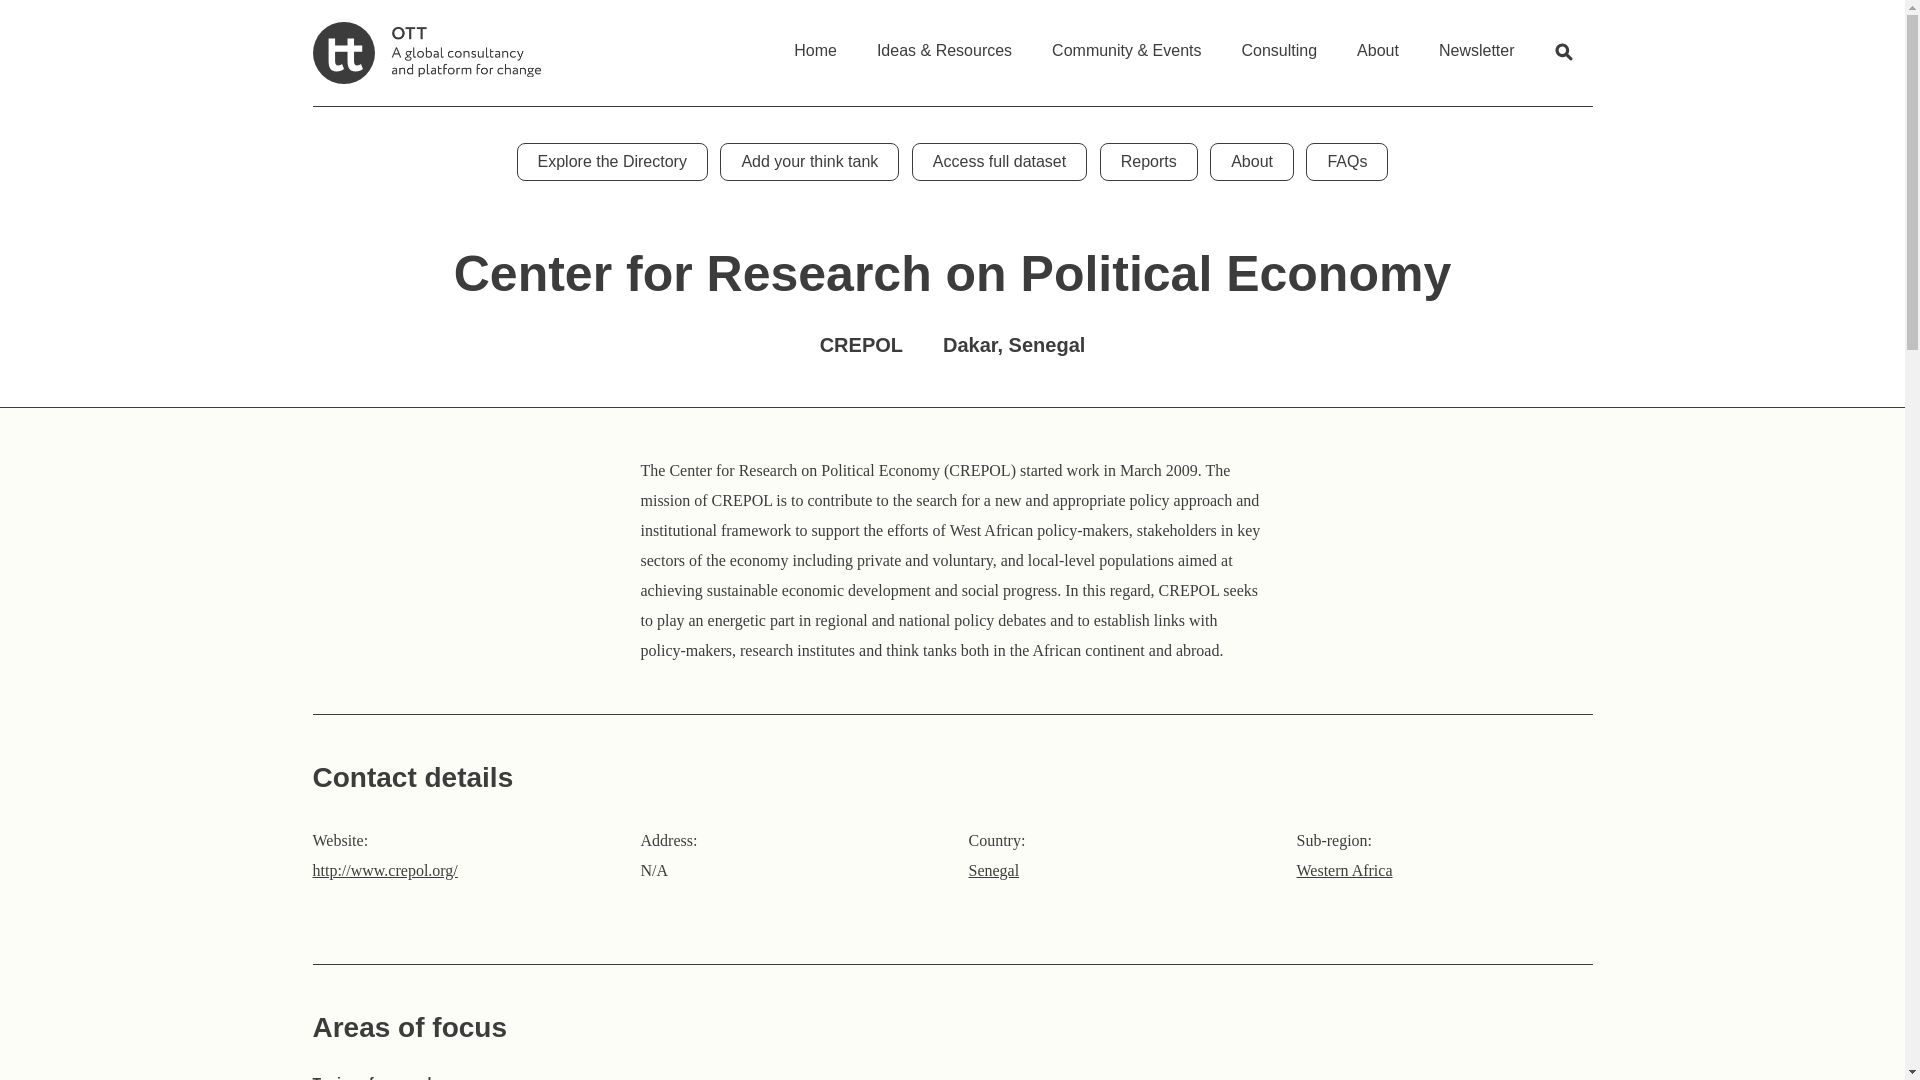 The height and width of the screenshot is (1080, 1920). Describe the element at coordinates (612, 162) in the screenshot. I see `Explore the Directory` at that location.